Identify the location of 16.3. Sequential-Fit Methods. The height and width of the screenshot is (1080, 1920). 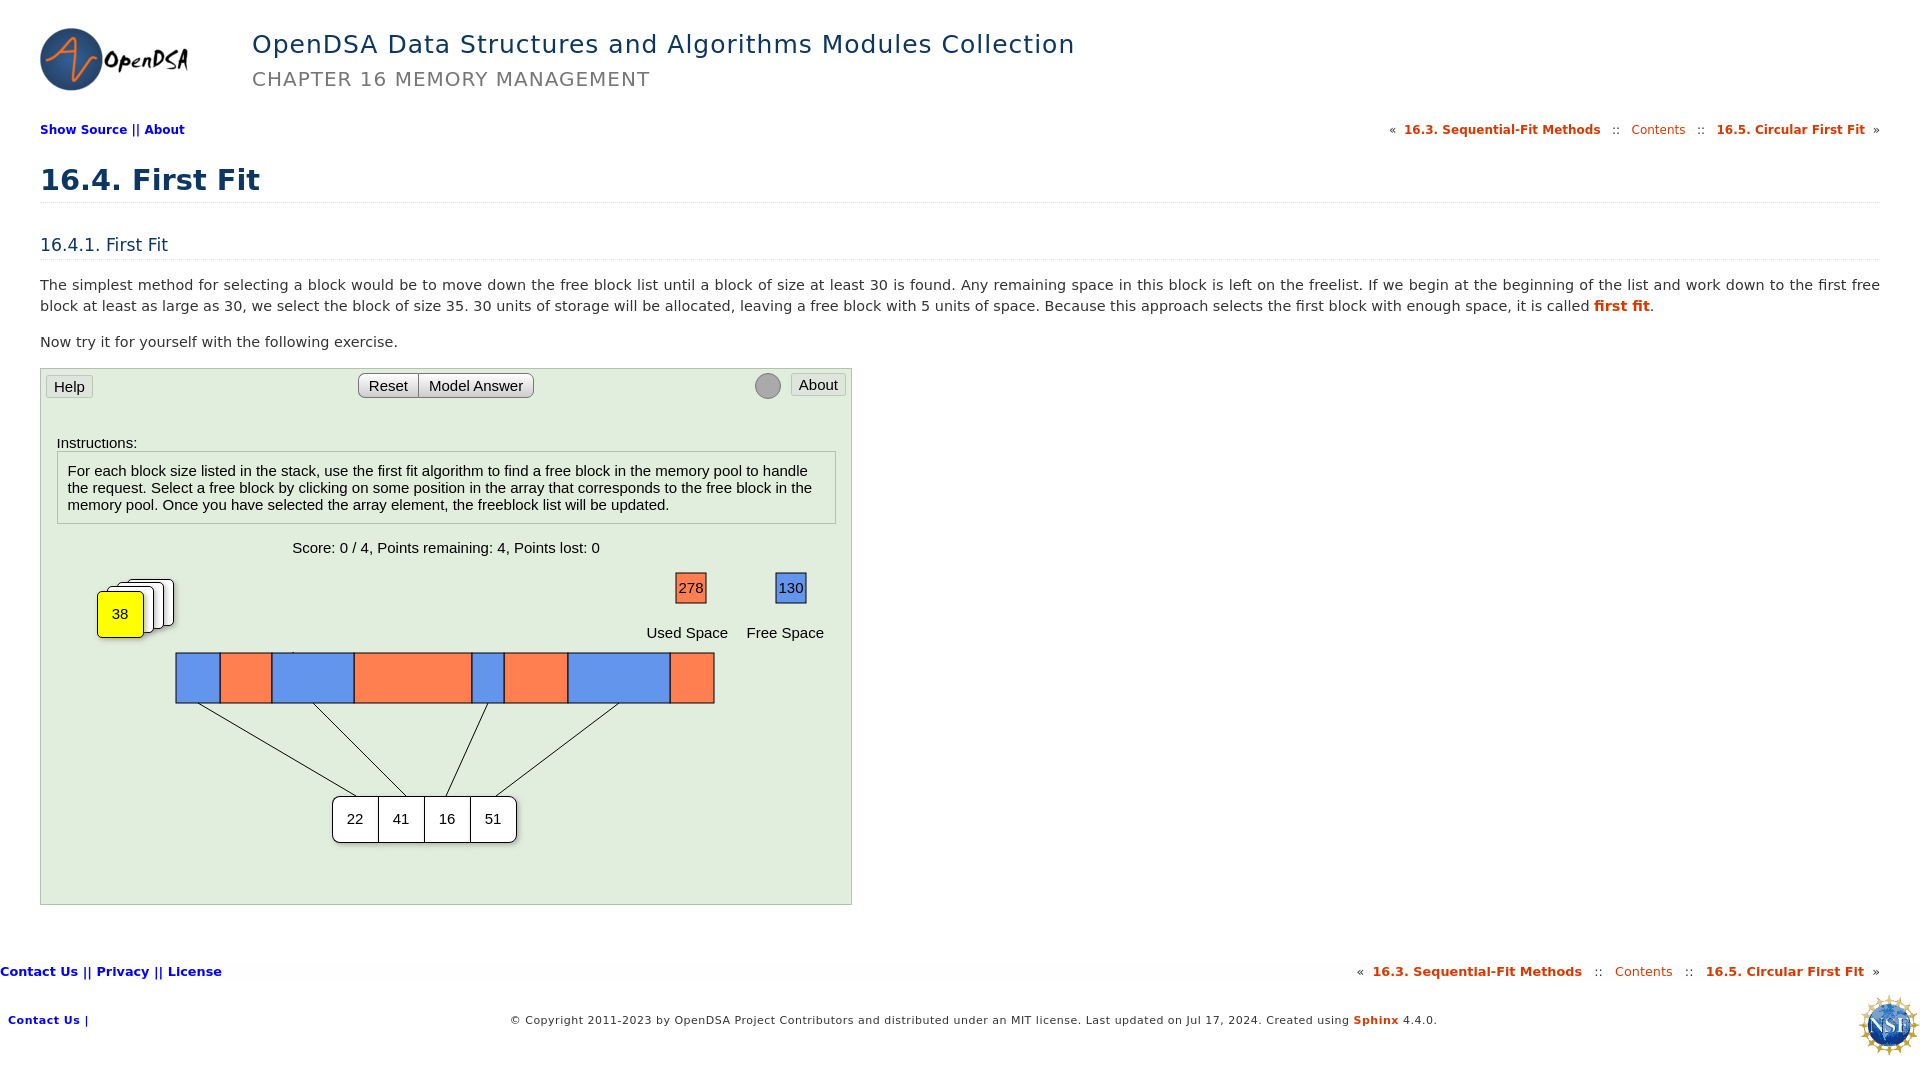
(1477, 971).